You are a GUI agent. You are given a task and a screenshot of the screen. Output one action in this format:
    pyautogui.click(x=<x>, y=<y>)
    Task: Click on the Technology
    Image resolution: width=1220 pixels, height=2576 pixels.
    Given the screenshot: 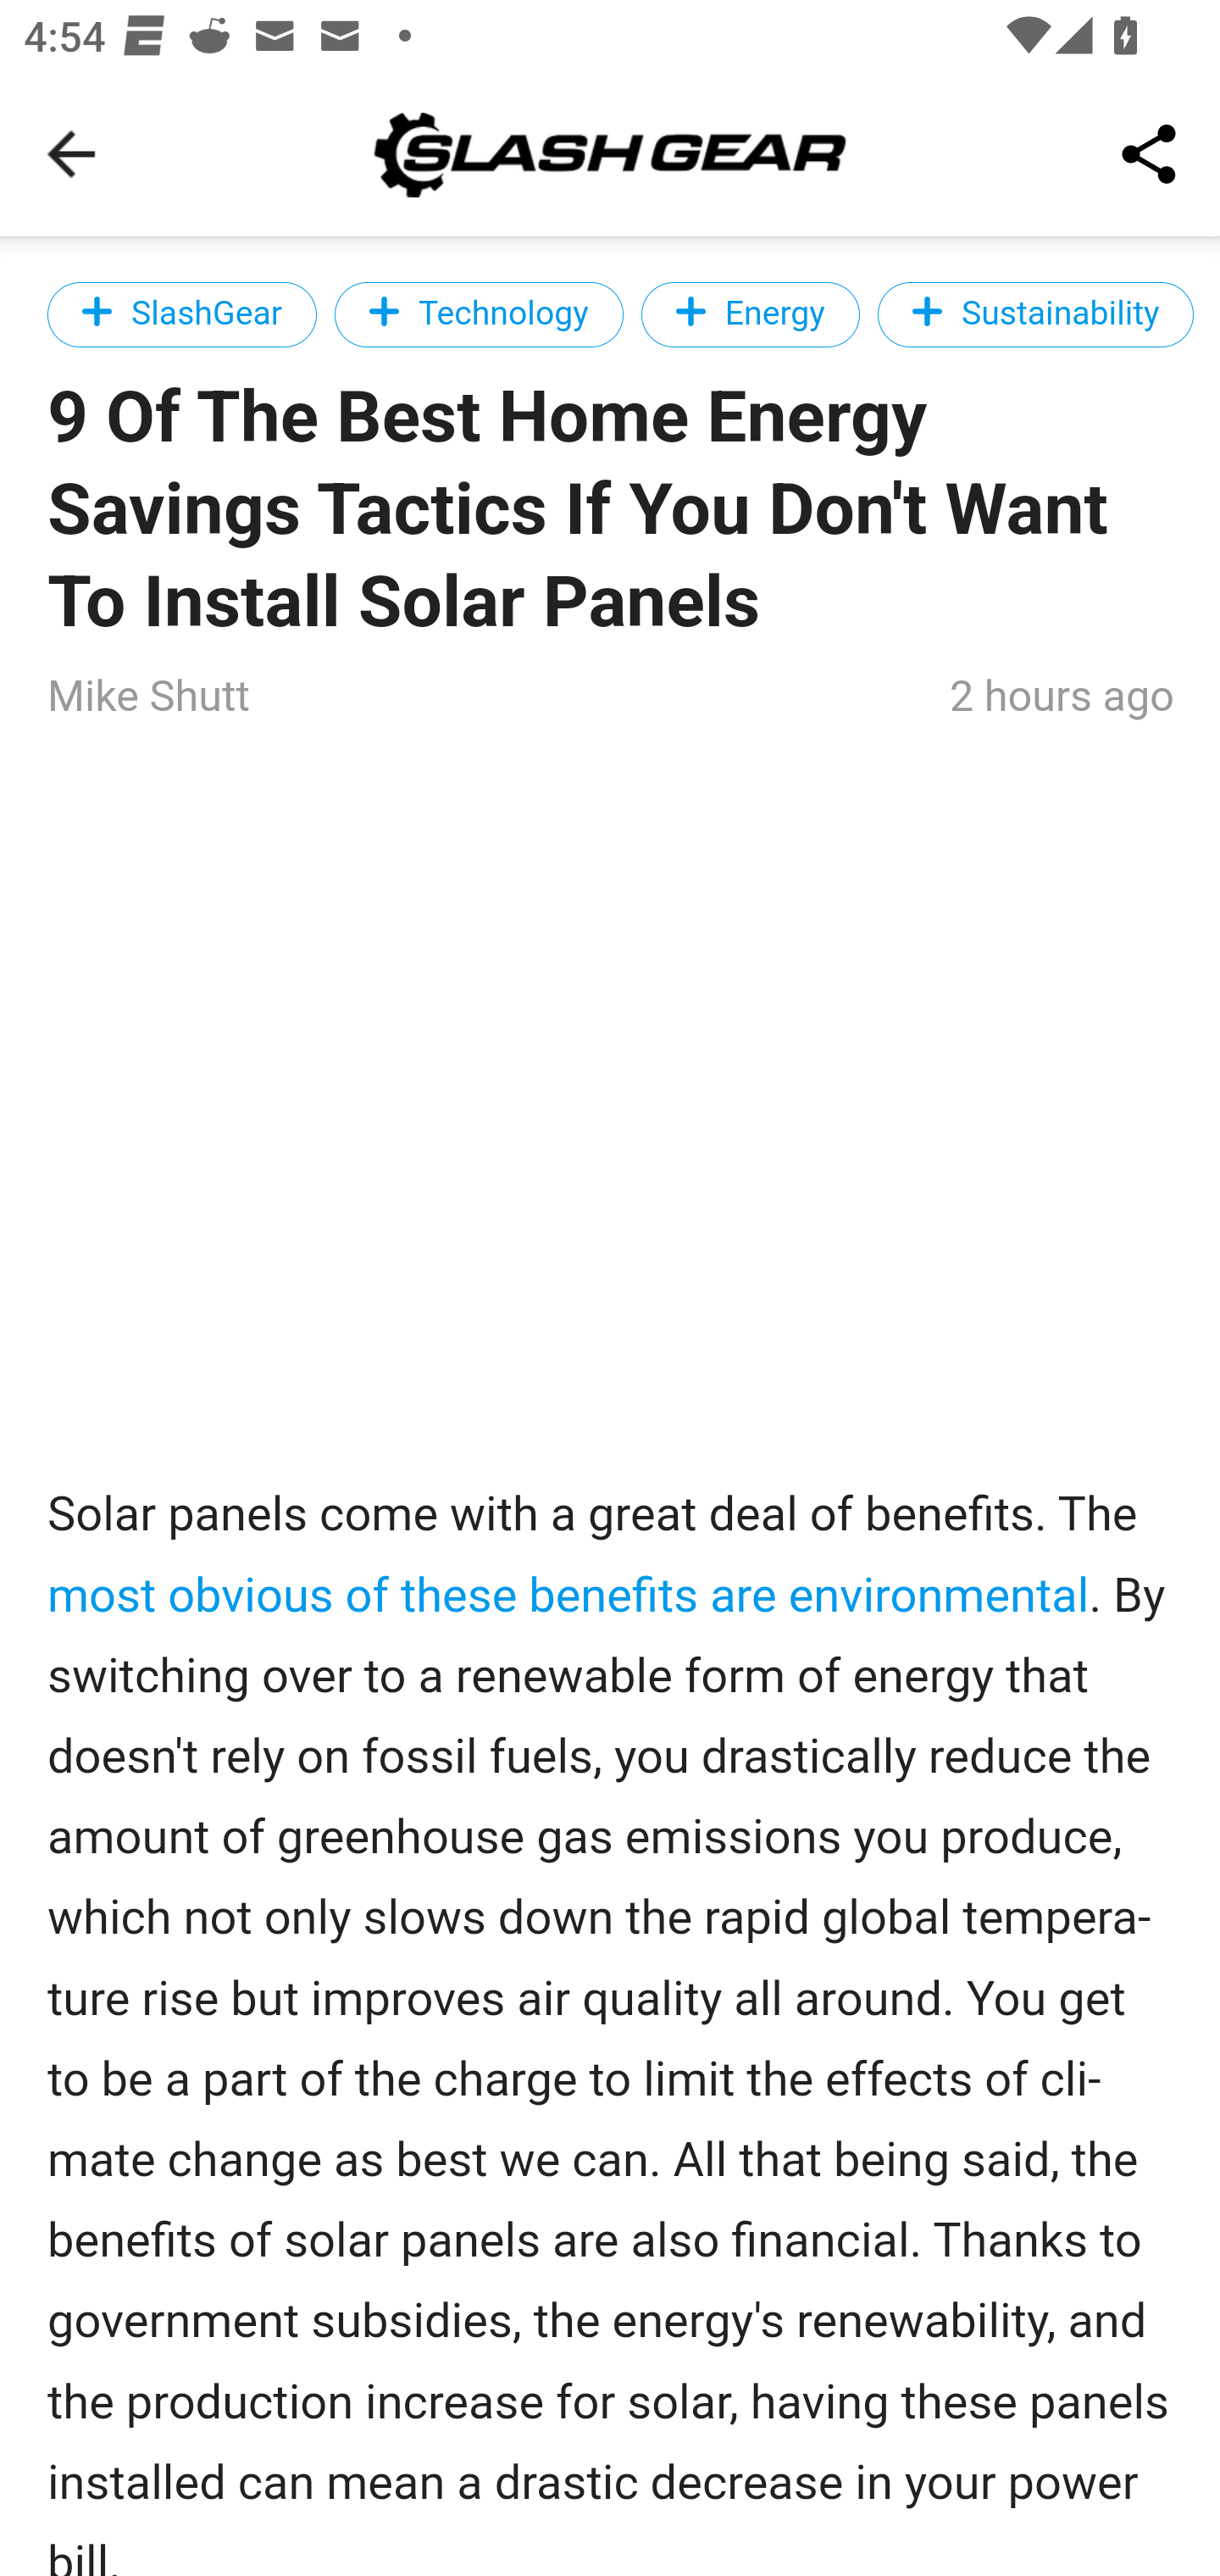 What is the action you would take?
    pyautogui.click(x=478, y=314)
    